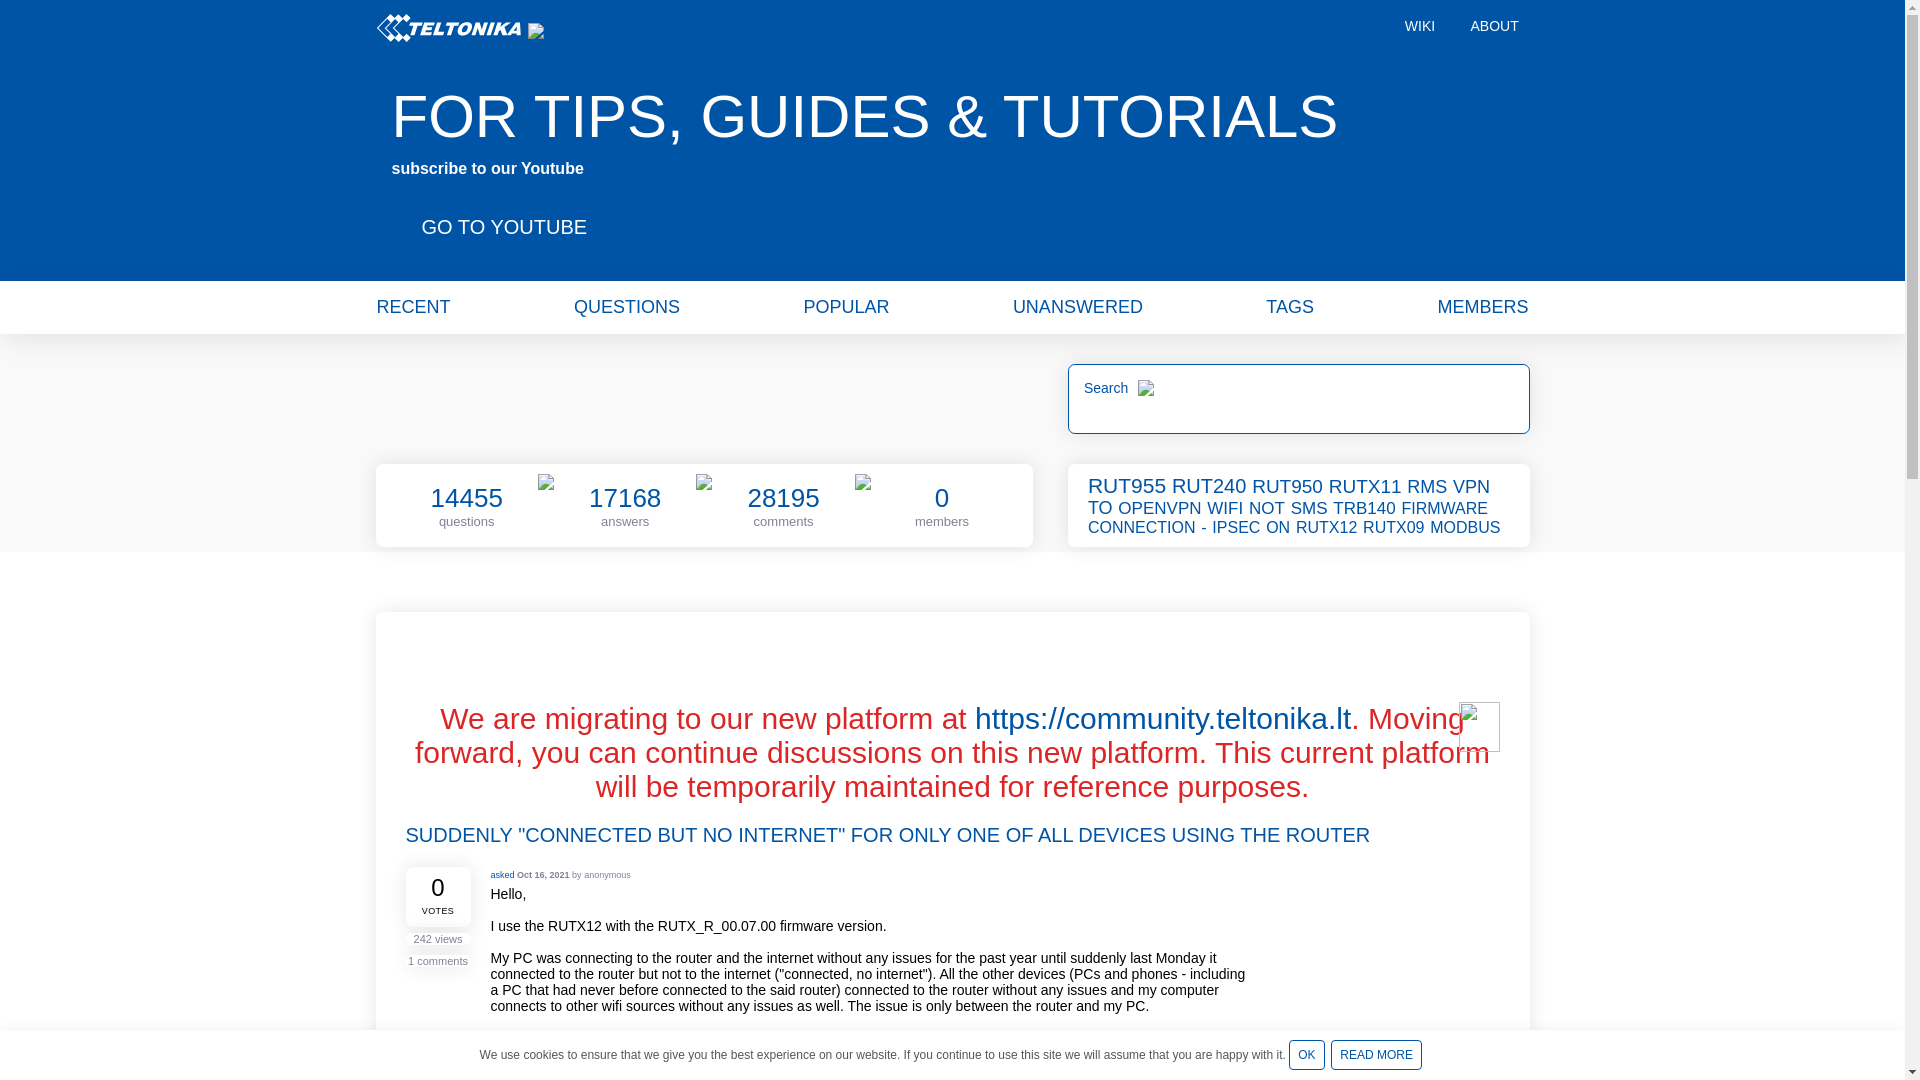 Image resolution: width=1920 pixels, height=1080 pixels. I want to click on WIKI, so click(1420, 28).